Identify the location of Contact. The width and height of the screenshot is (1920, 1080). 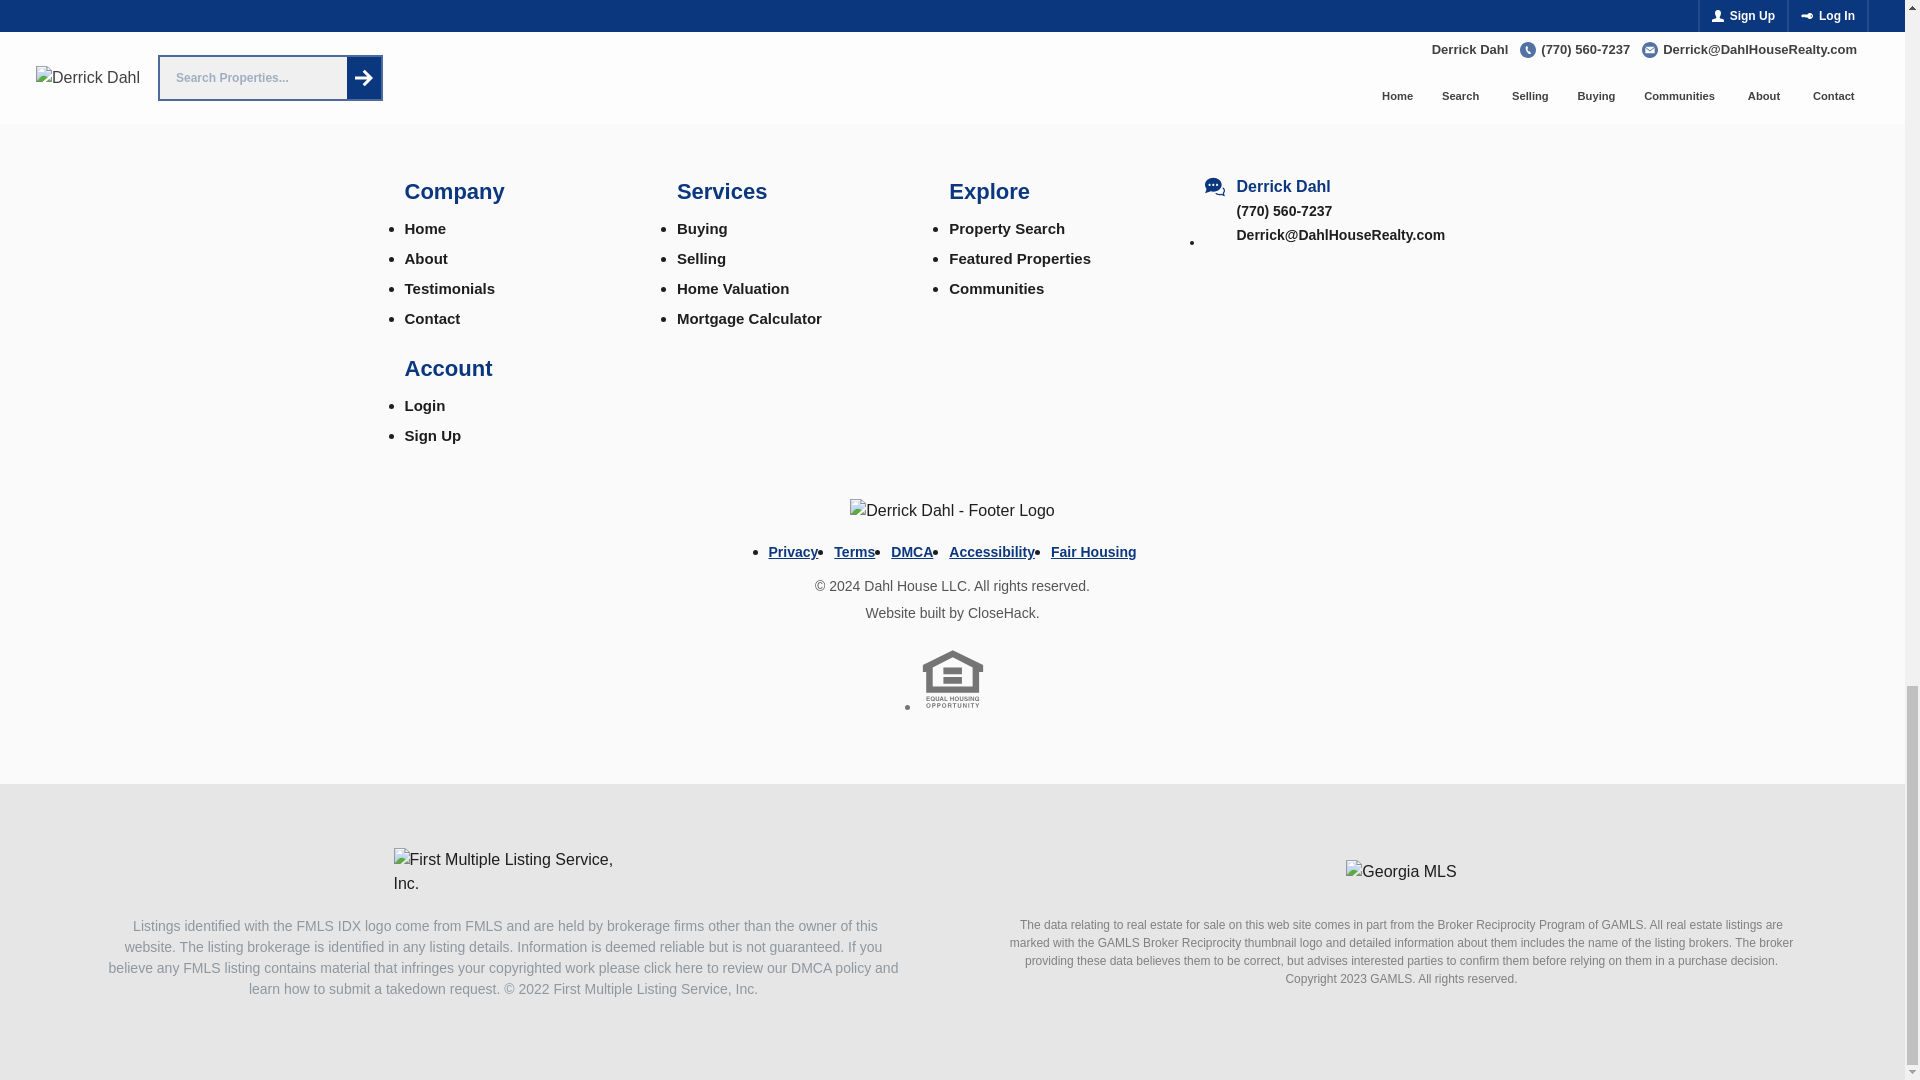
(530, 318).